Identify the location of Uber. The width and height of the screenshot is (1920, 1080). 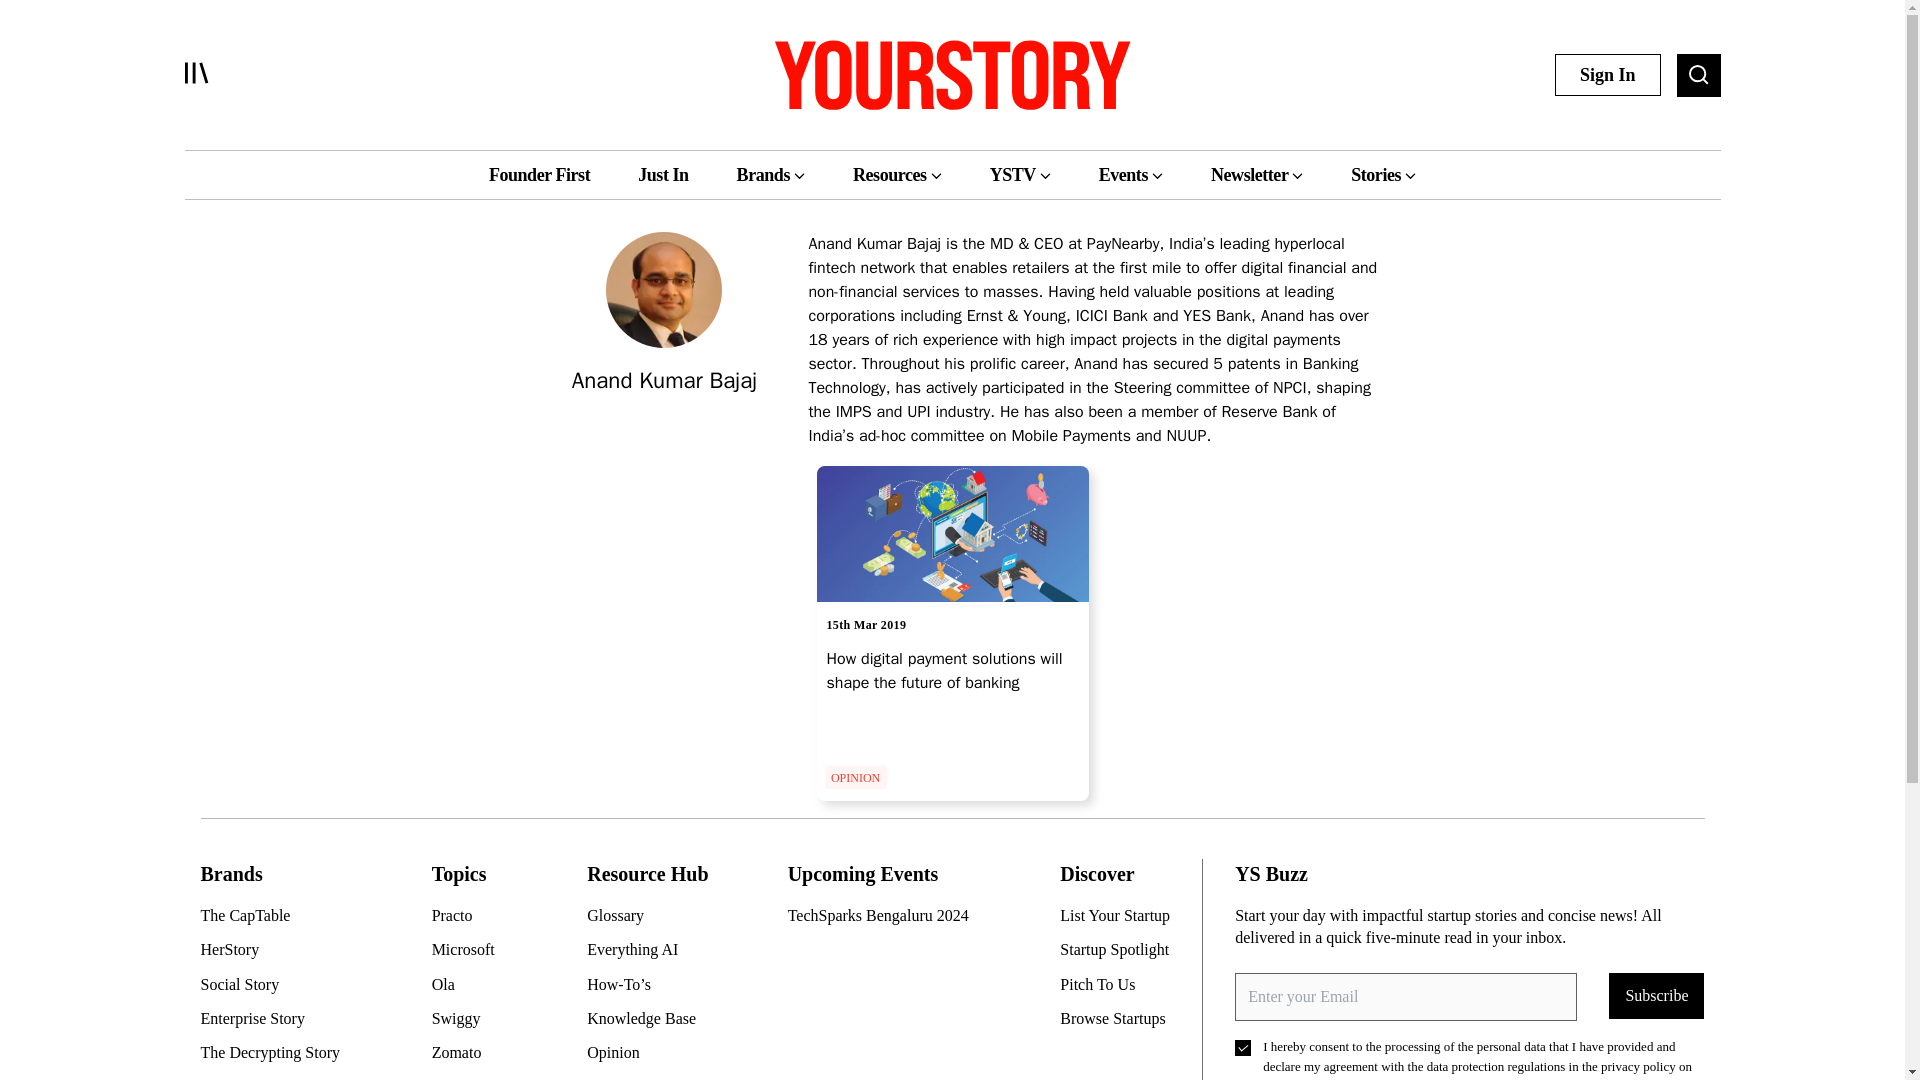
(472, 1078).